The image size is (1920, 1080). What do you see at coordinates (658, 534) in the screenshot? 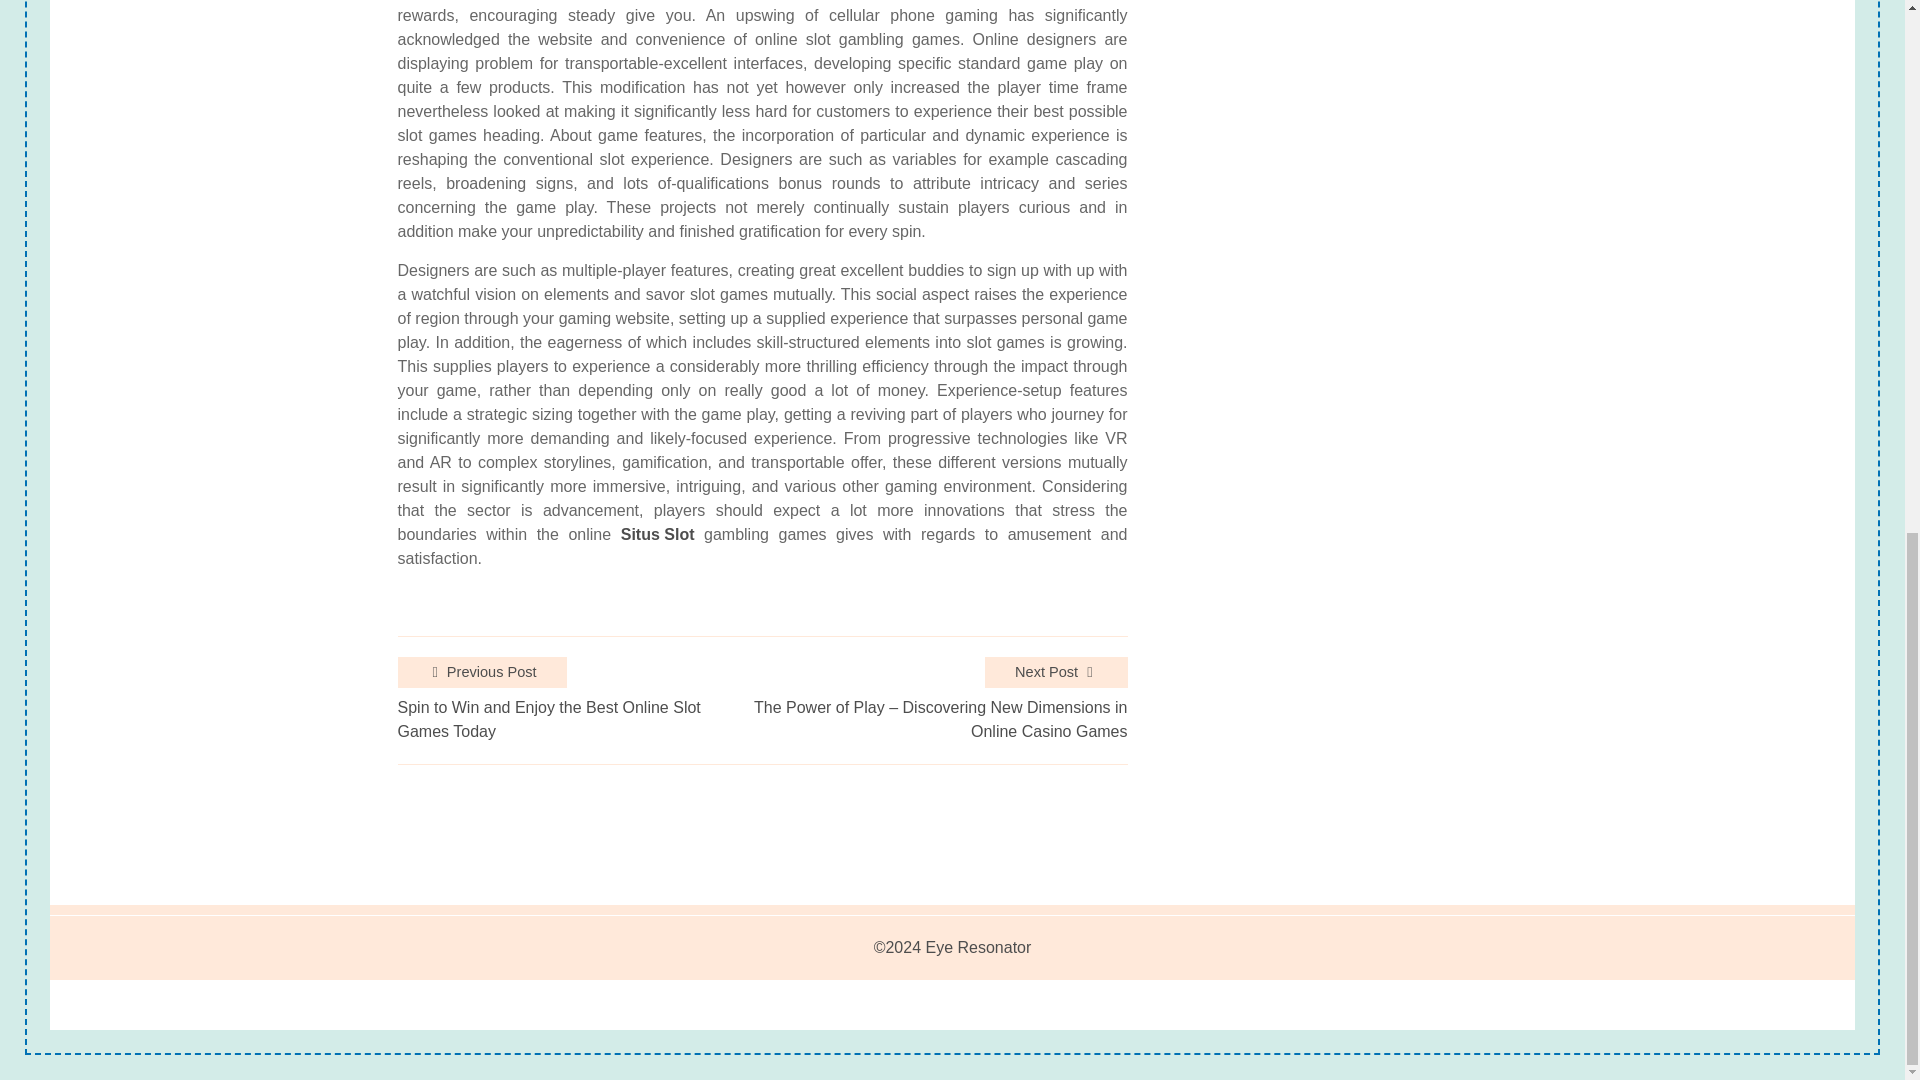
I see `Situs Slot` at bounding box center [658, 534].